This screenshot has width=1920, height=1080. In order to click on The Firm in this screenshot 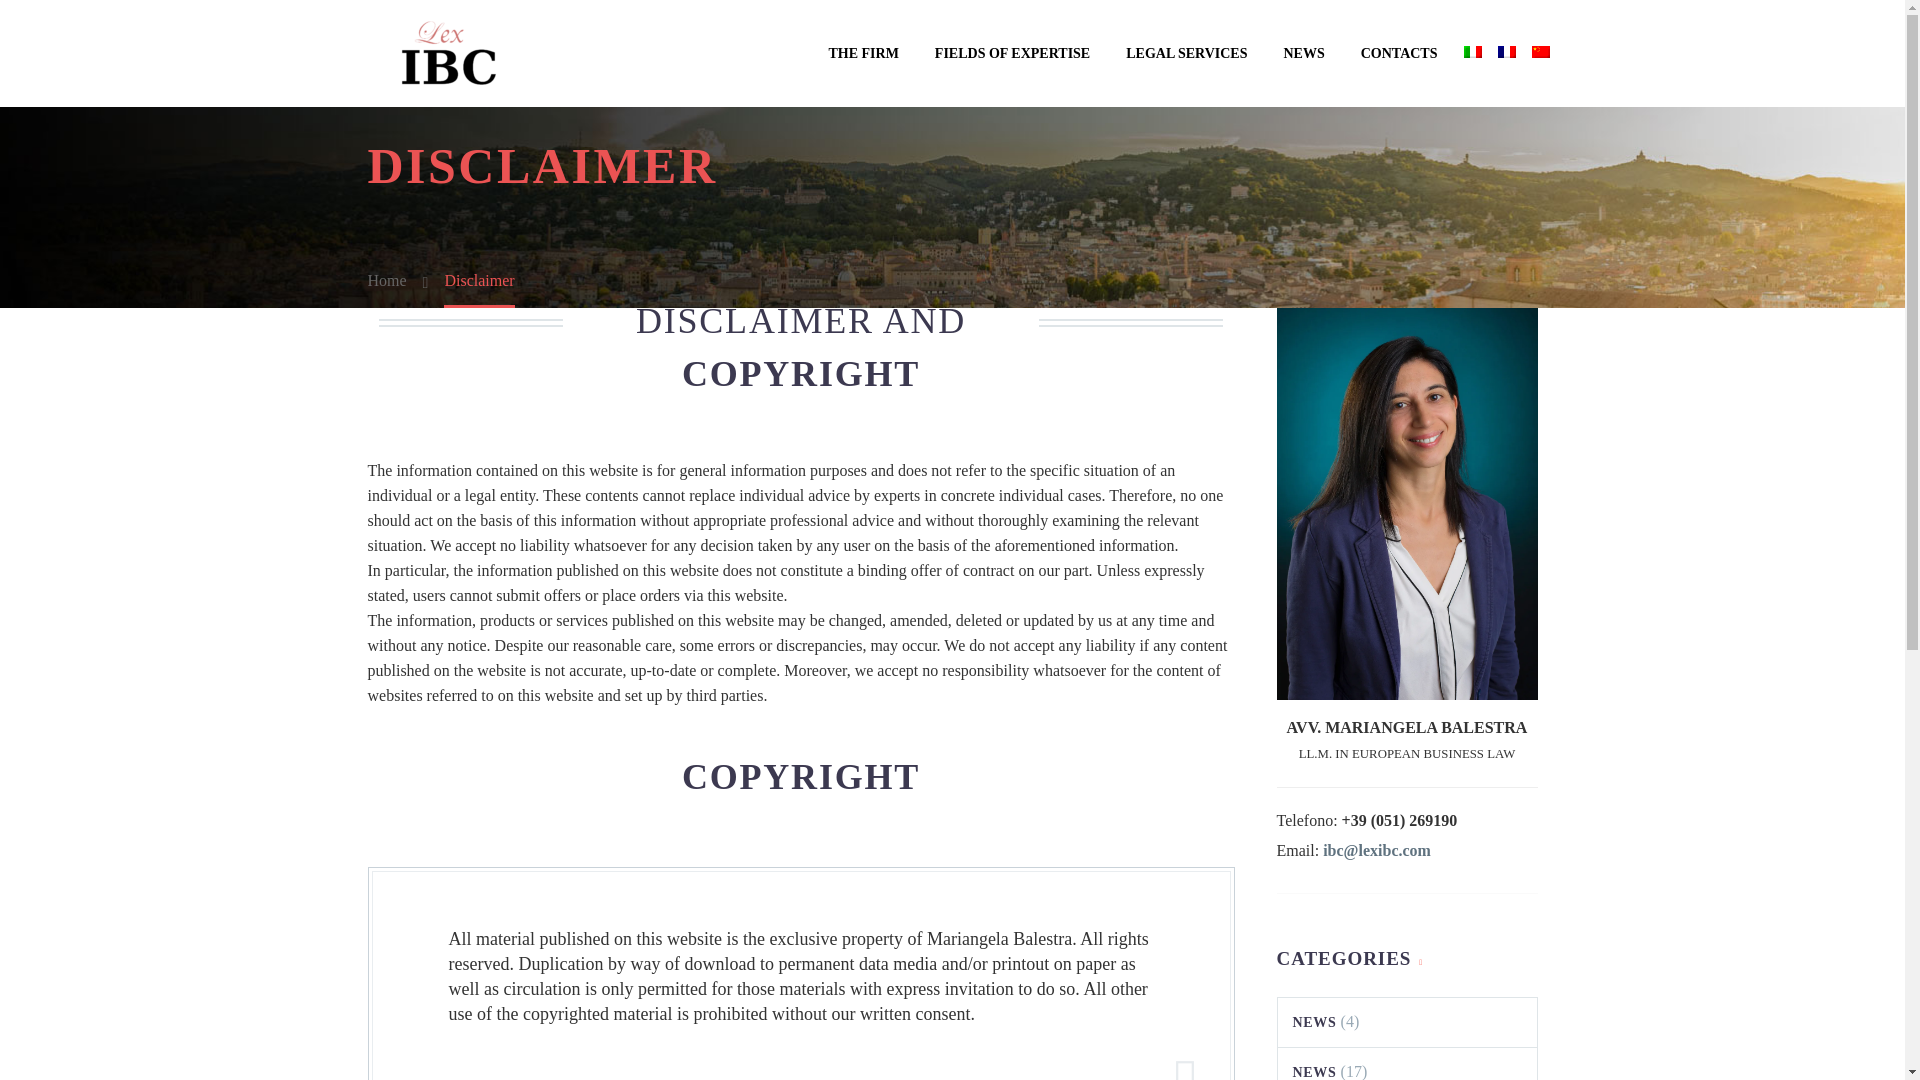, I will do `click(862, 53)`.